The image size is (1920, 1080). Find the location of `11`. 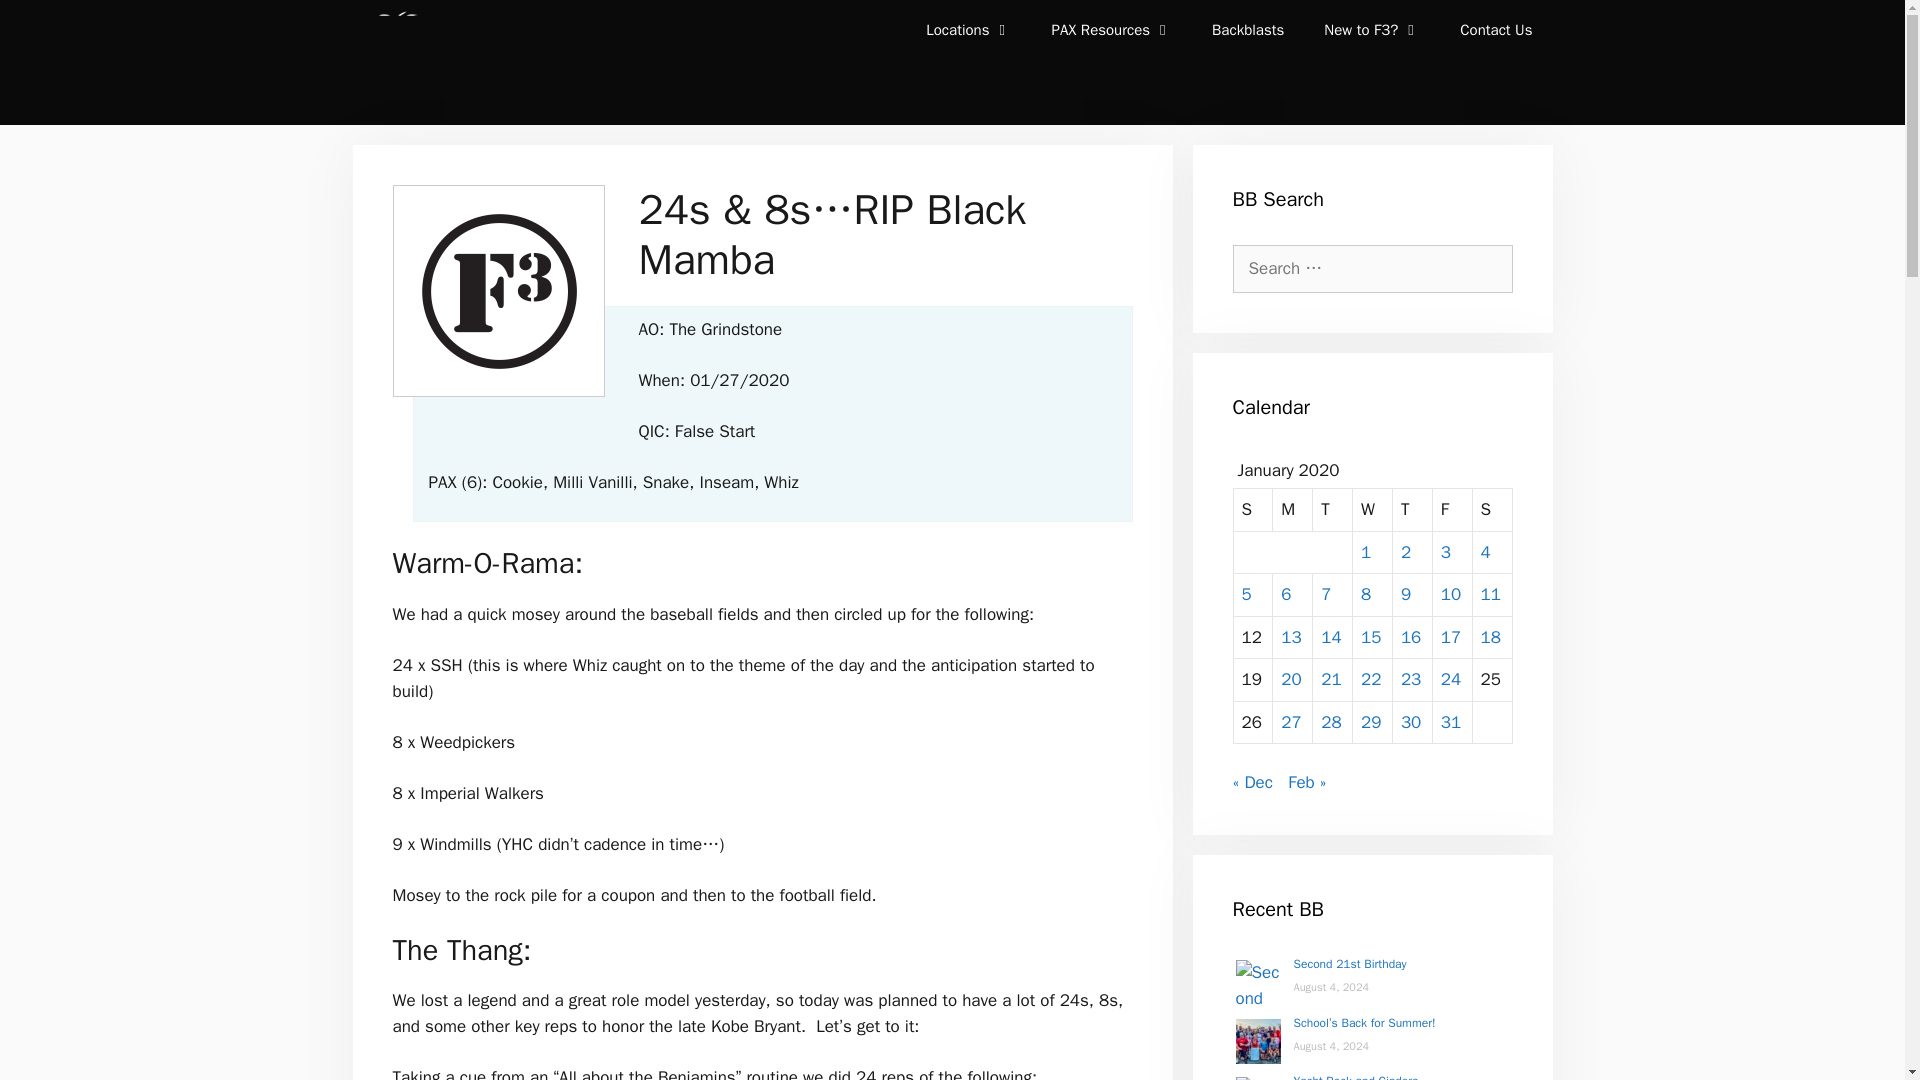

11 is located at coordinates (1490, 594).